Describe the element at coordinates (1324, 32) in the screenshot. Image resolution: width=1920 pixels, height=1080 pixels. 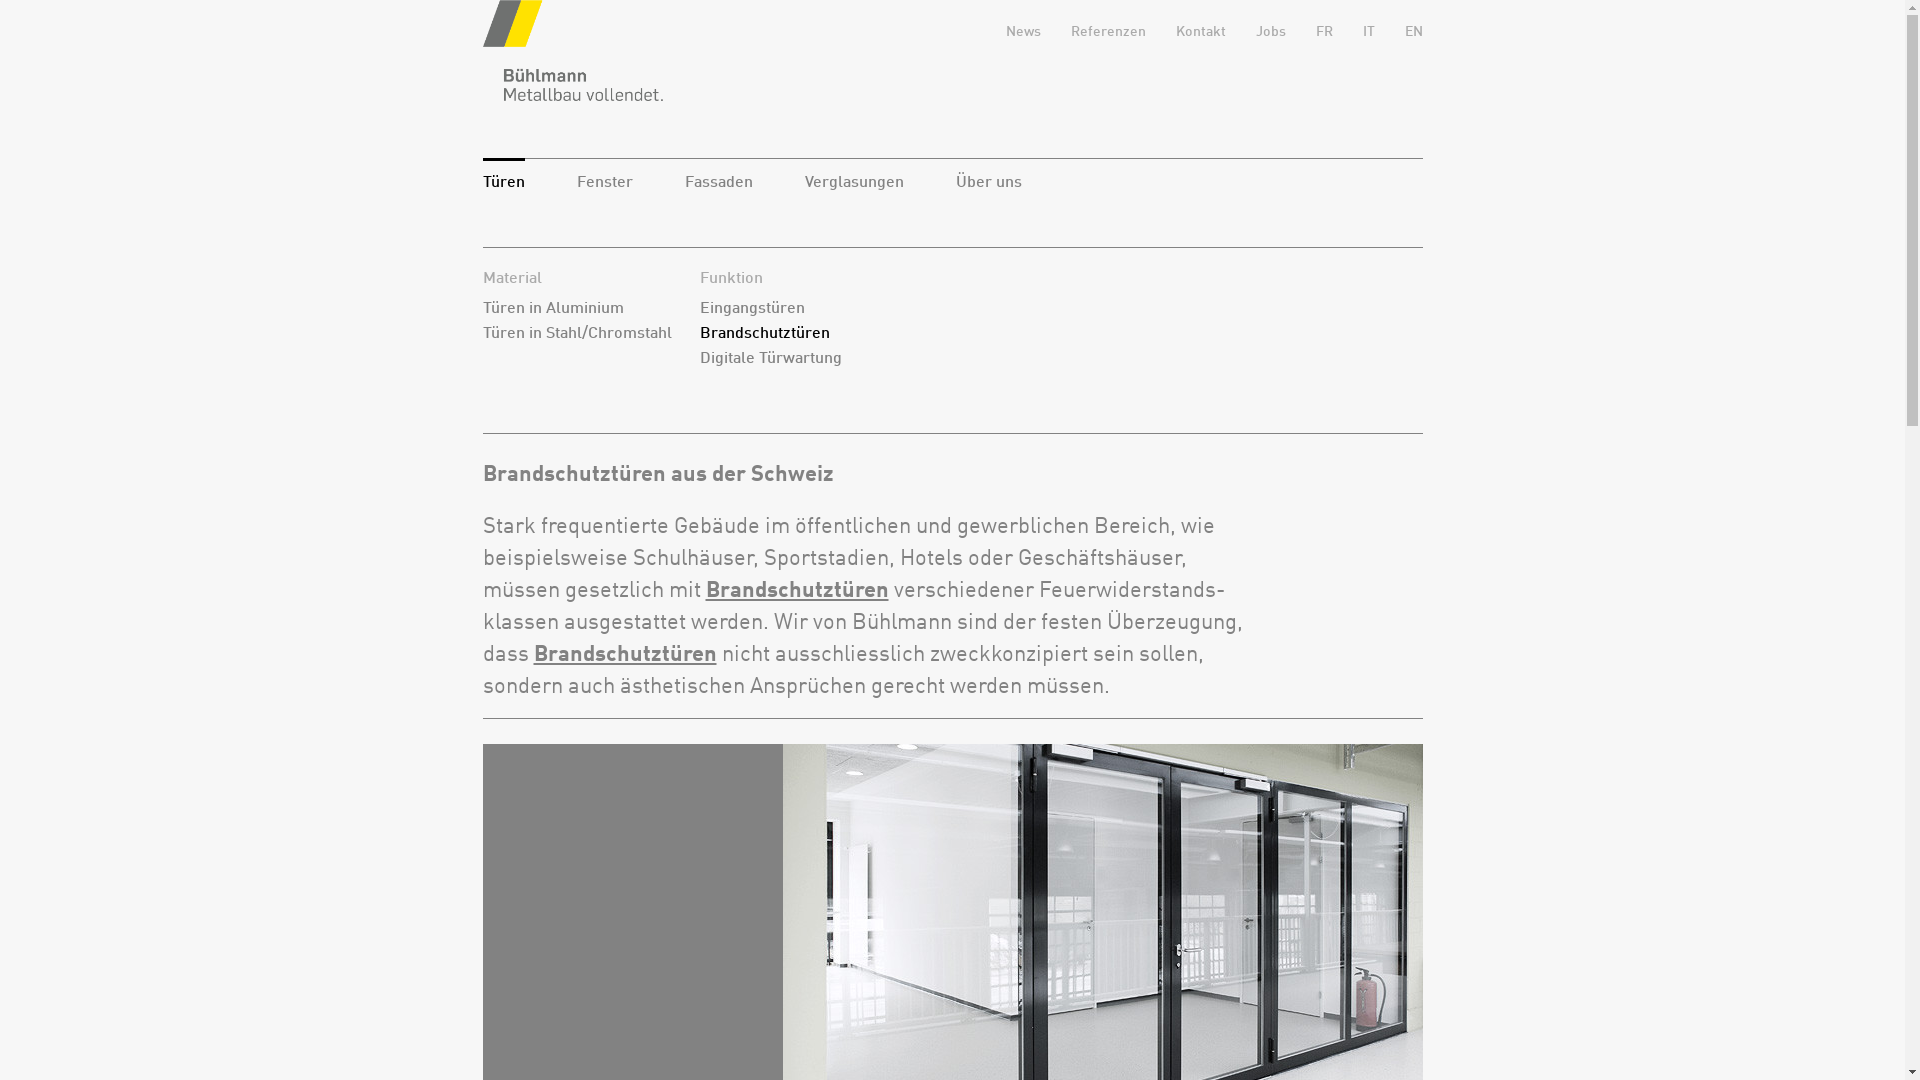
I see `FR` at that location.